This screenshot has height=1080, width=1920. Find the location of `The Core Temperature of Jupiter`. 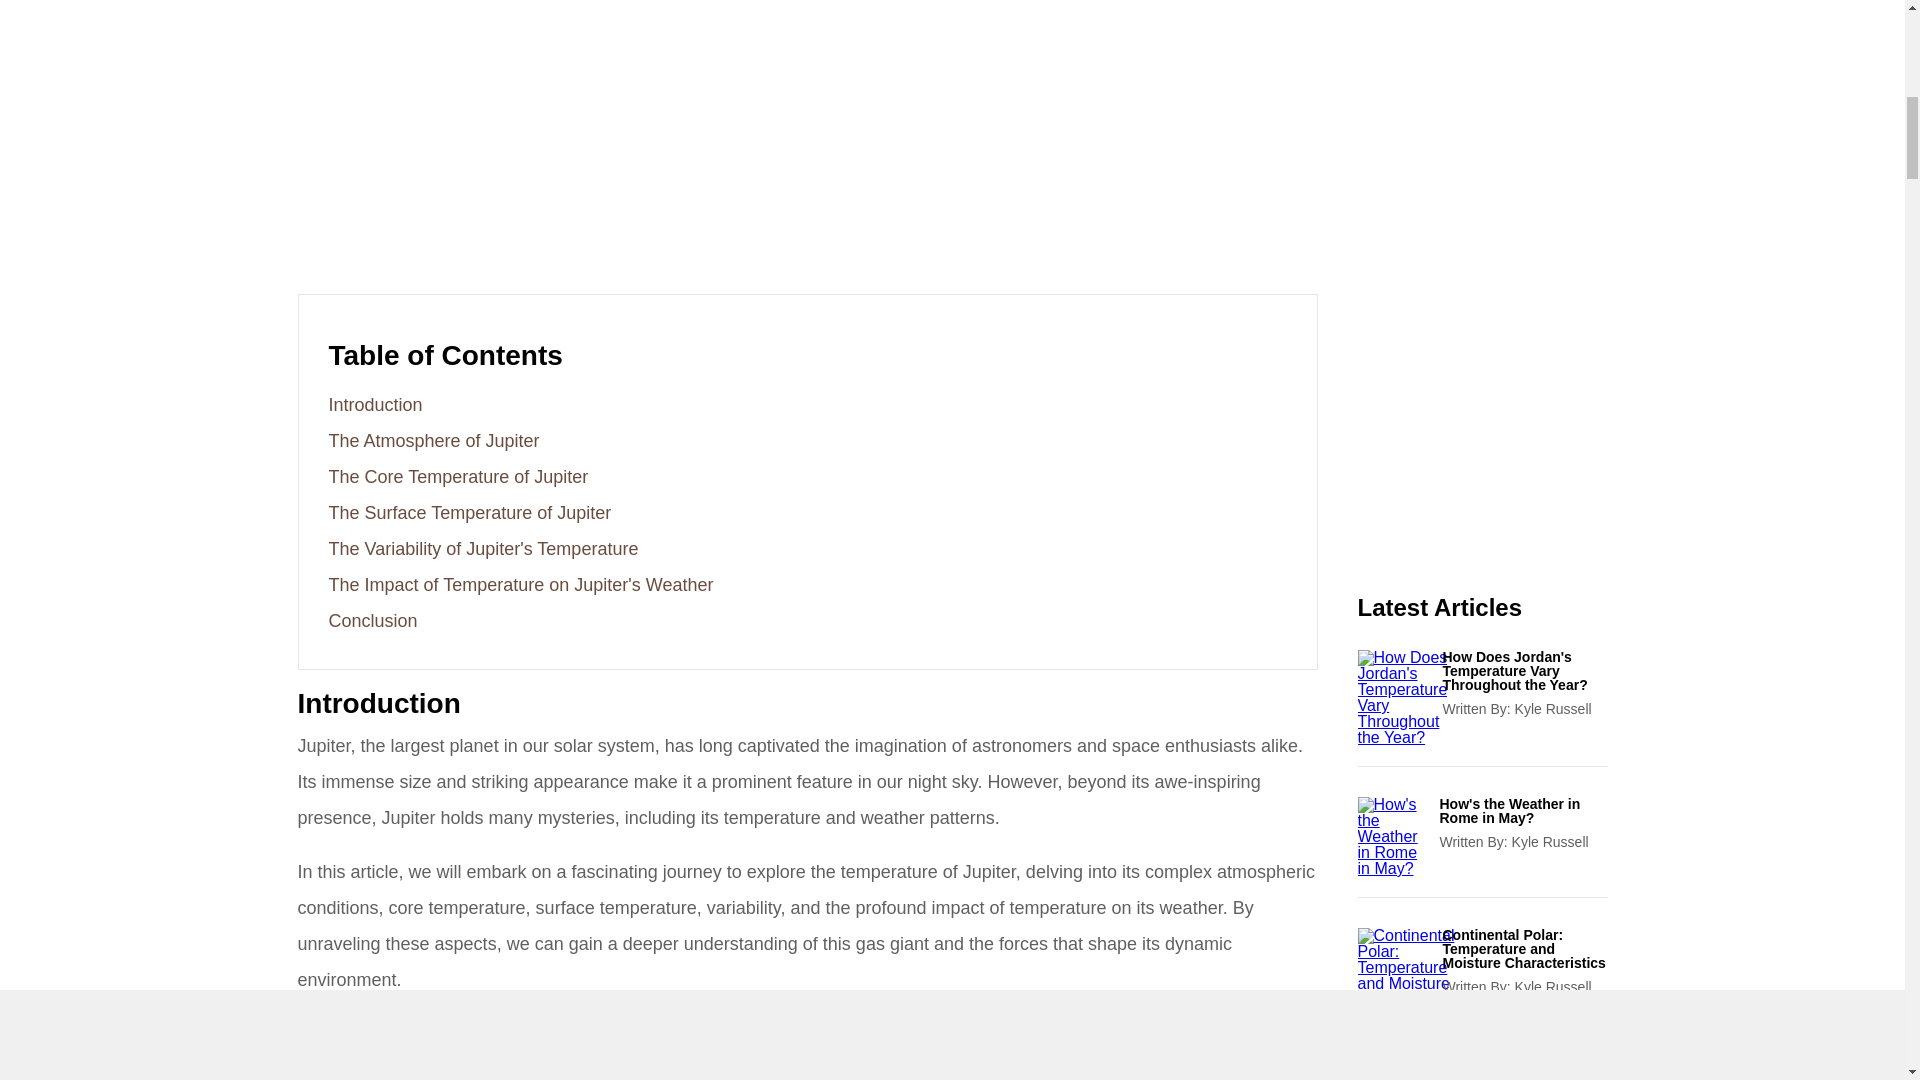

The Core Temperature of Jupiter is located at coordinates (458, 476).